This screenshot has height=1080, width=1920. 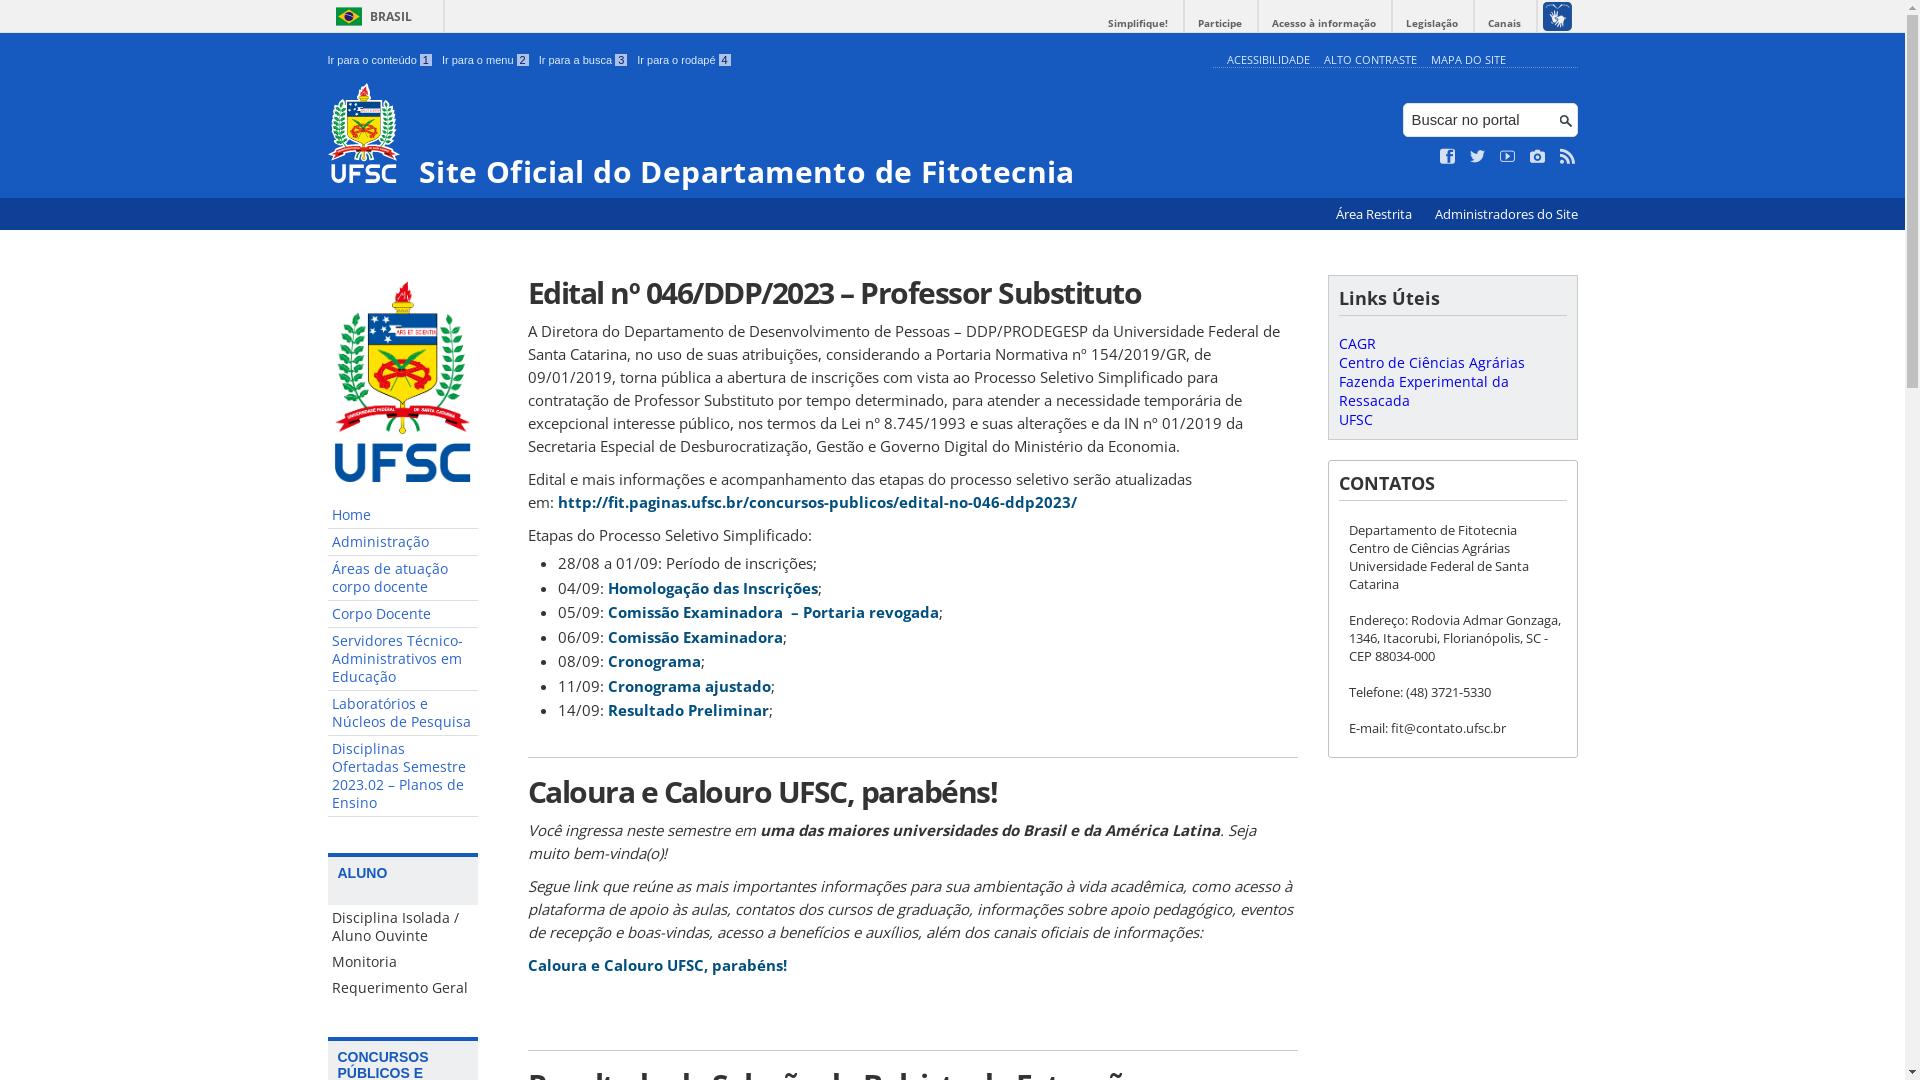 I want to click on UFSC, so click(x=1355, y=420).